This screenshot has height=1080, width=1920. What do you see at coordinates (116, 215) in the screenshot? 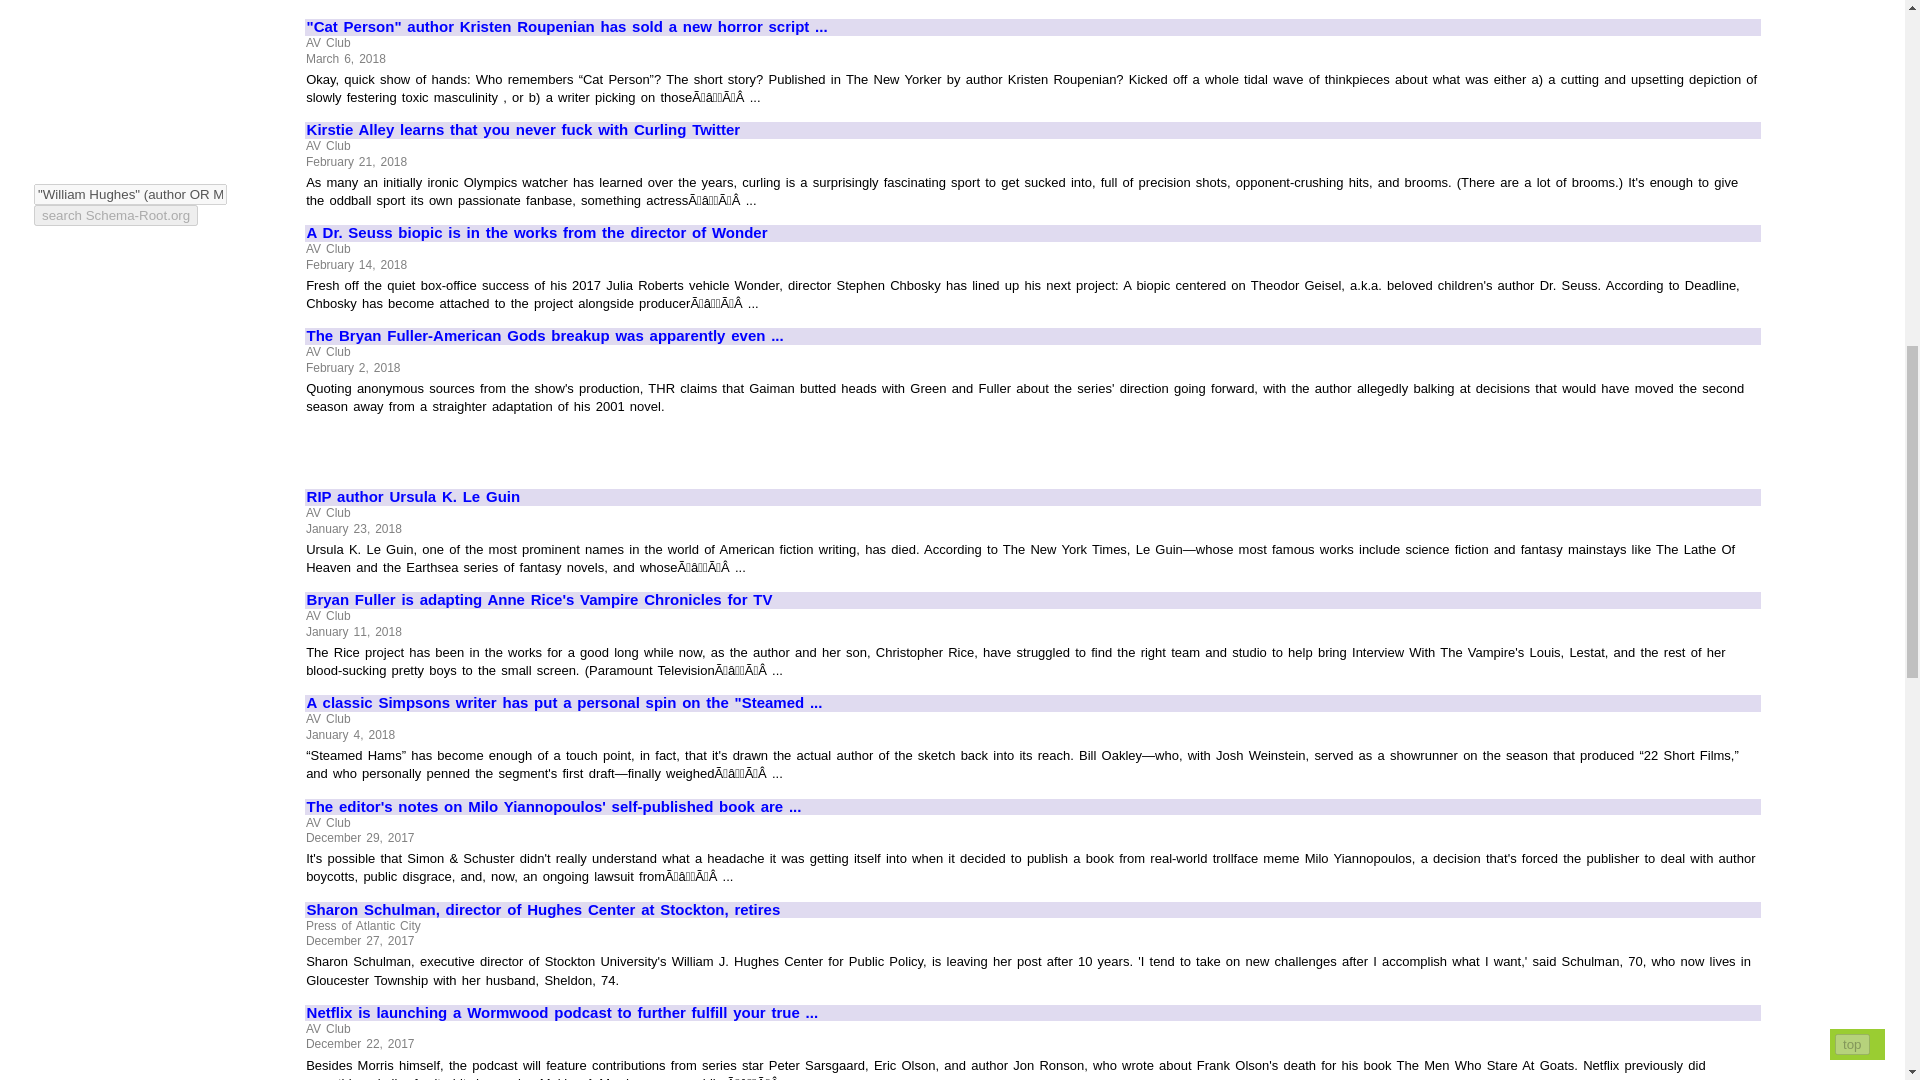
I see `search this site for William Hughes ` at bounding box center [116, 215].